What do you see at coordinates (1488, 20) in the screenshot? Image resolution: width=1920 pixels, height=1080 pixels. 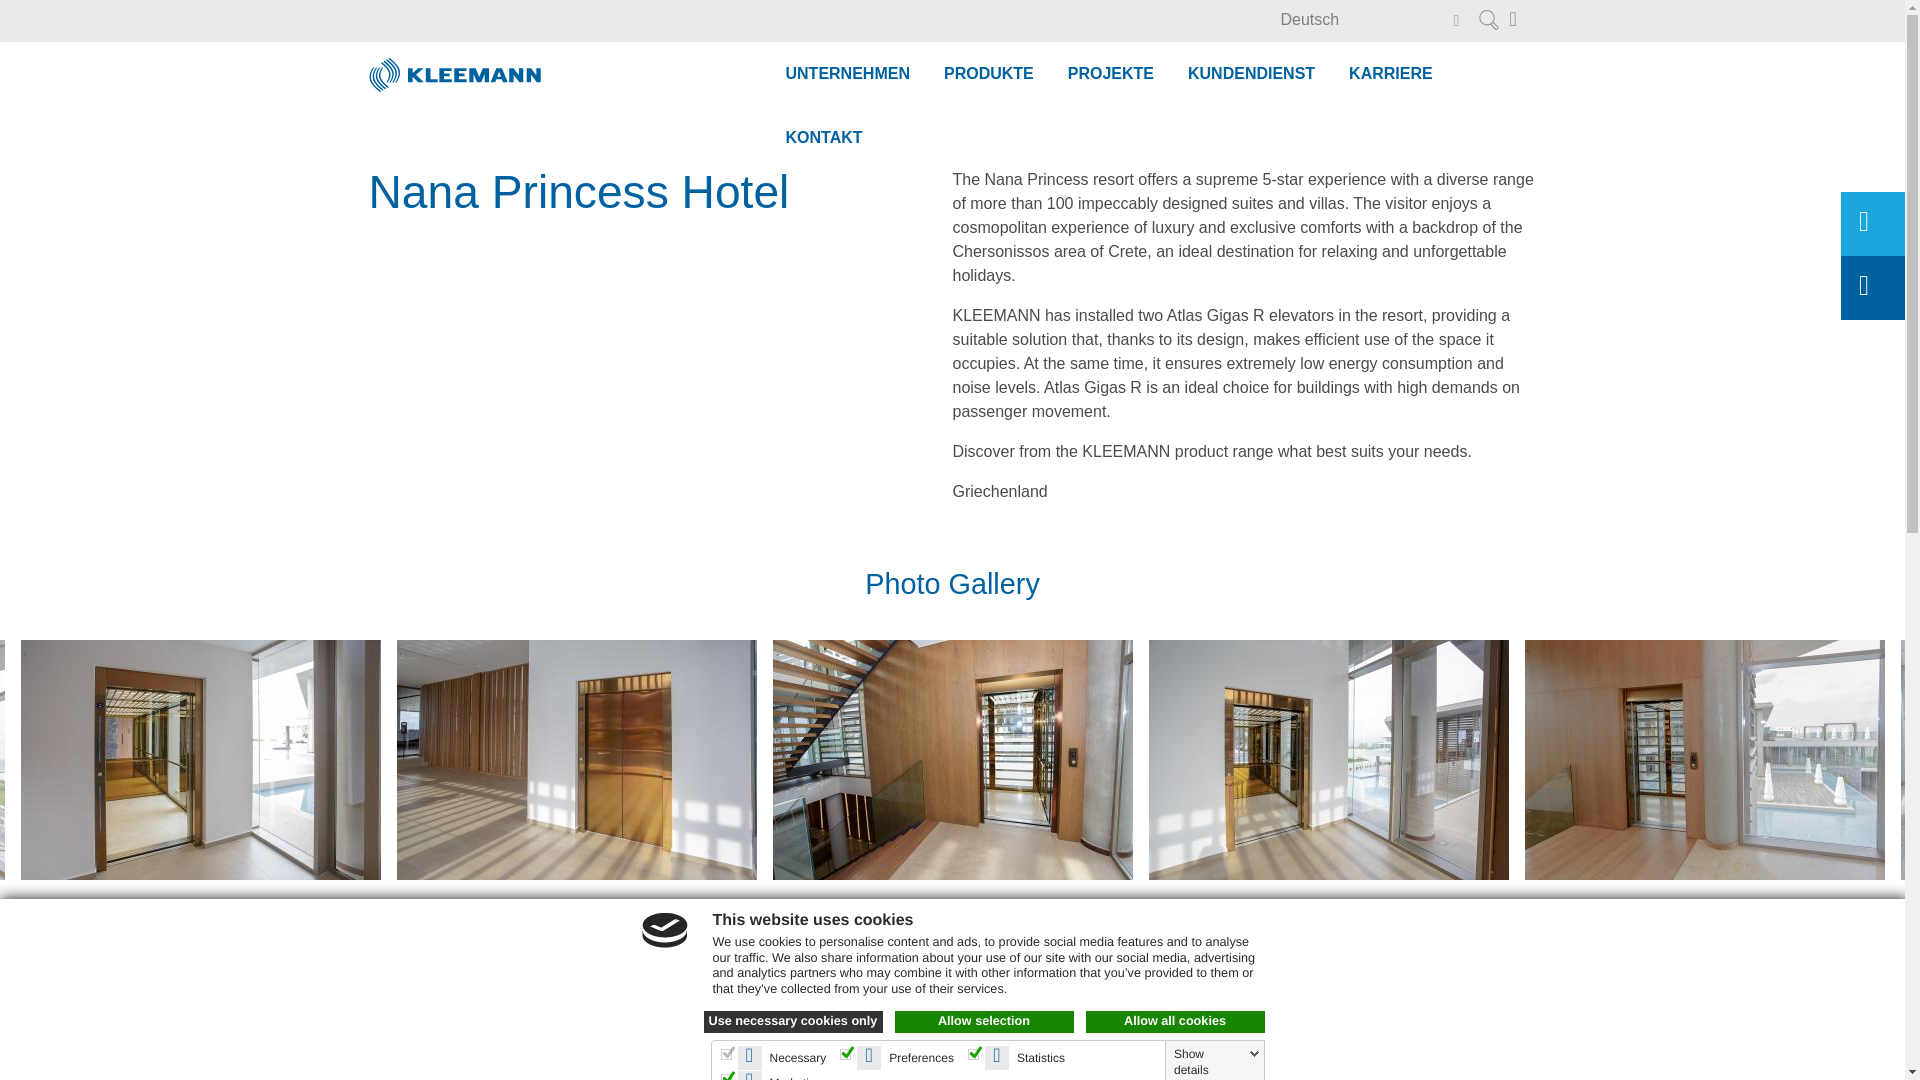 I see `Suche` at bounding box center [1488, 20].